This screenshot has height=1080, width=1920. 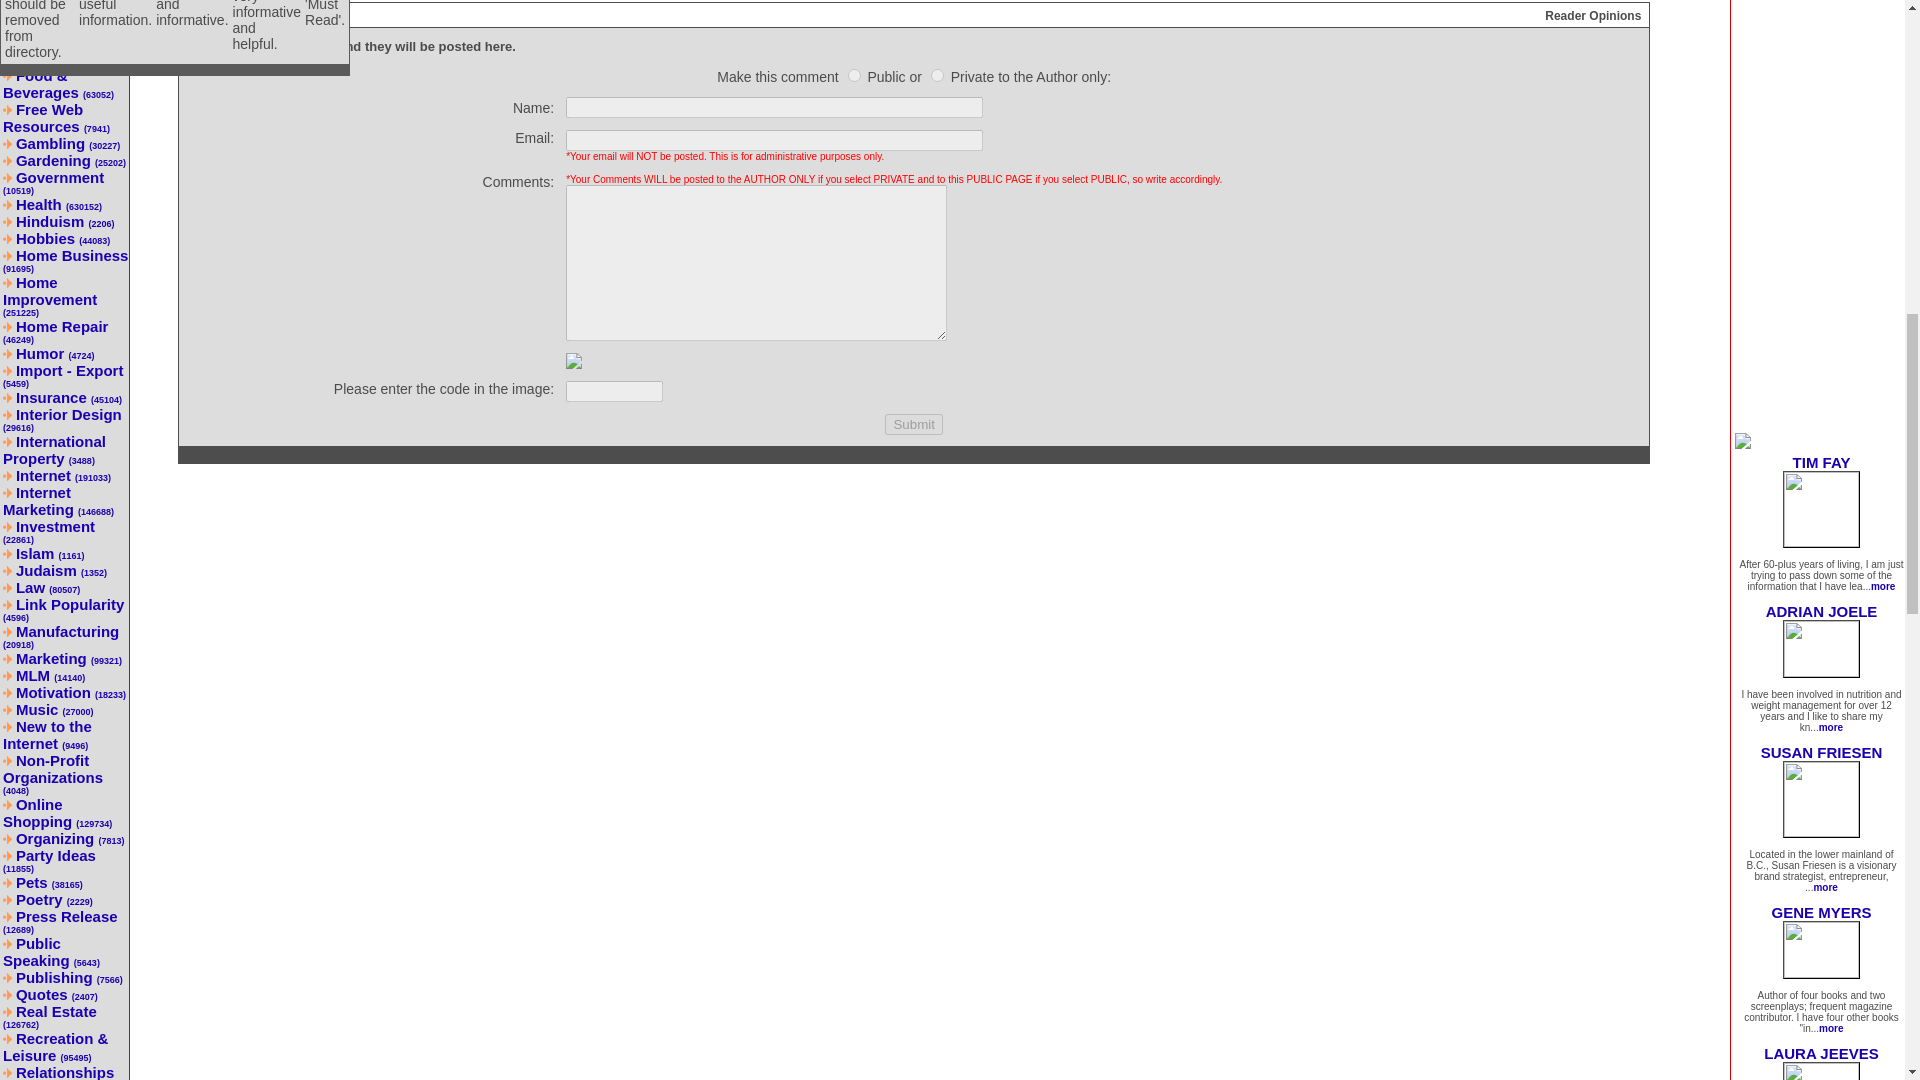 I want to click on Private, so click(x=938, y=76).